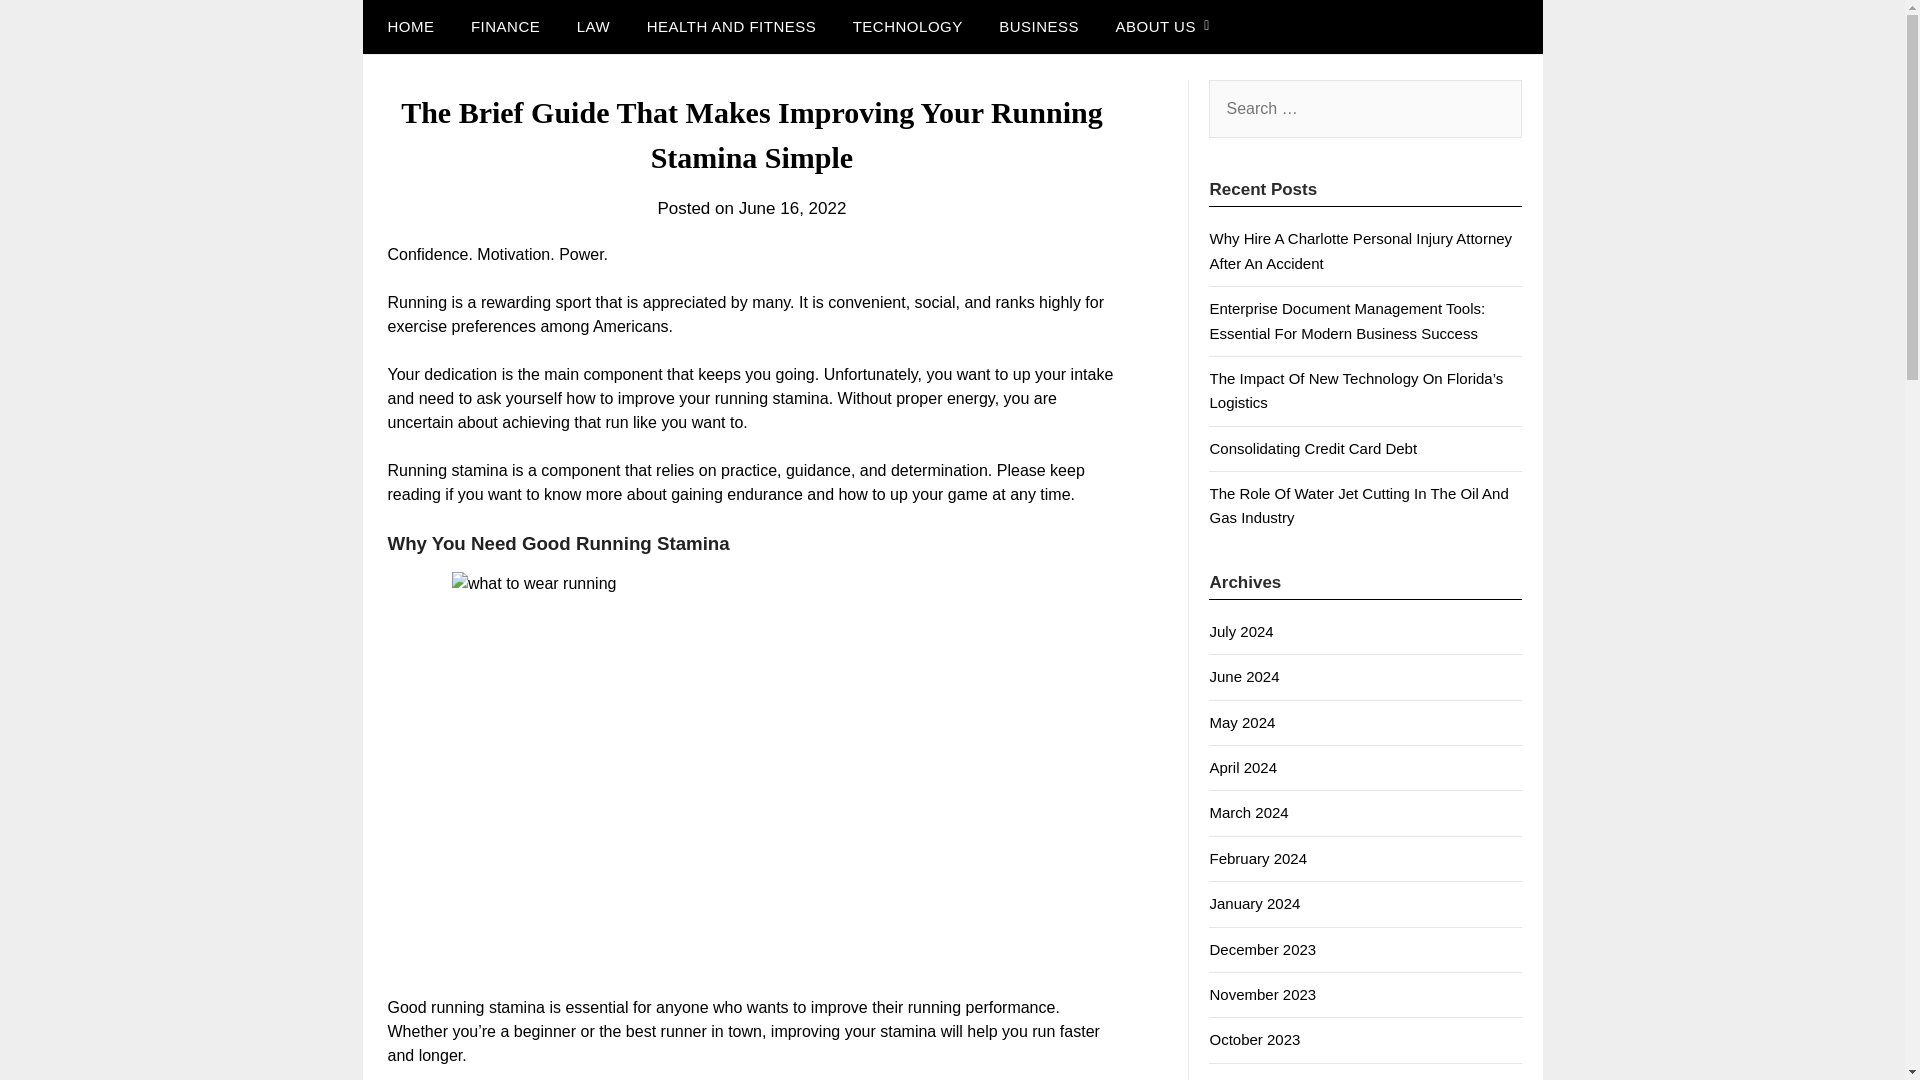  Describe the element at coordinates (1262, 948) in the screenshot. I see `December 2023` at that location.